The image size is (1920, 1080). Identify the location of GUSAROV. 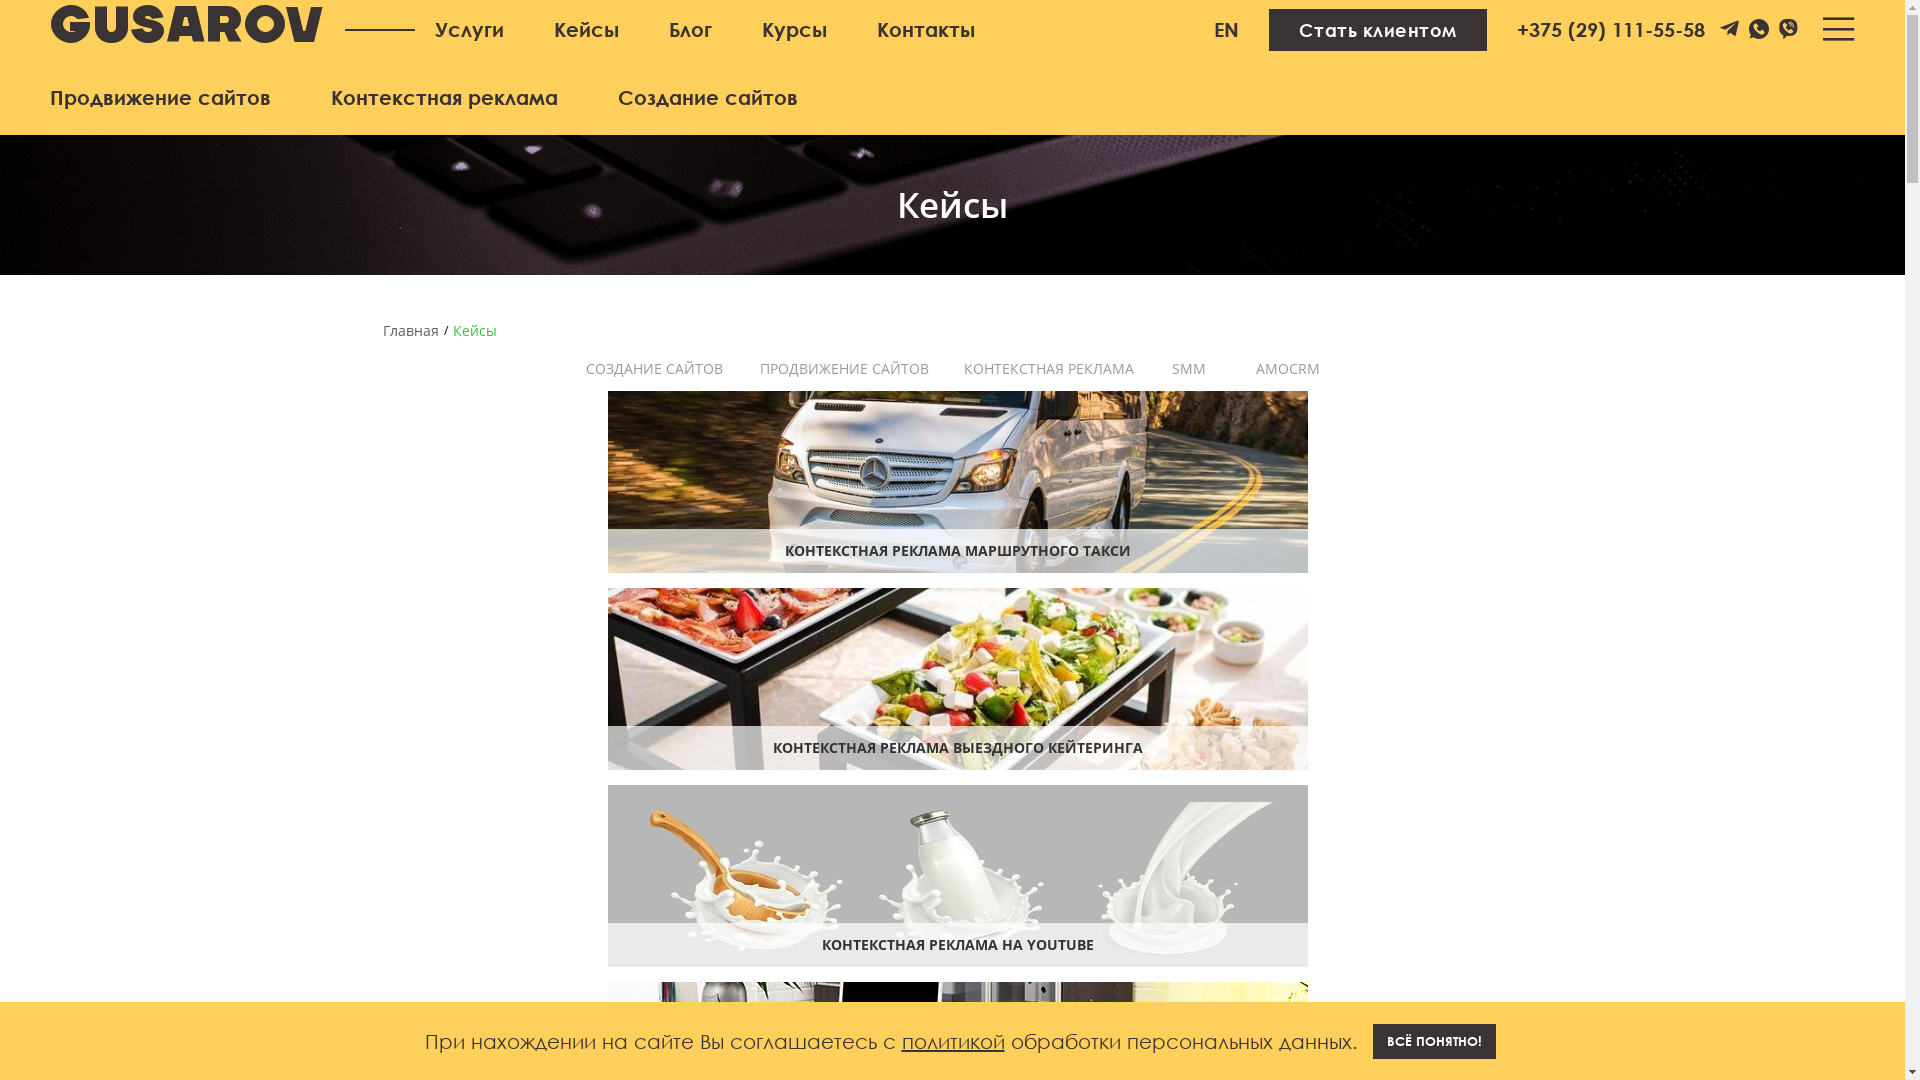
(188, 29).